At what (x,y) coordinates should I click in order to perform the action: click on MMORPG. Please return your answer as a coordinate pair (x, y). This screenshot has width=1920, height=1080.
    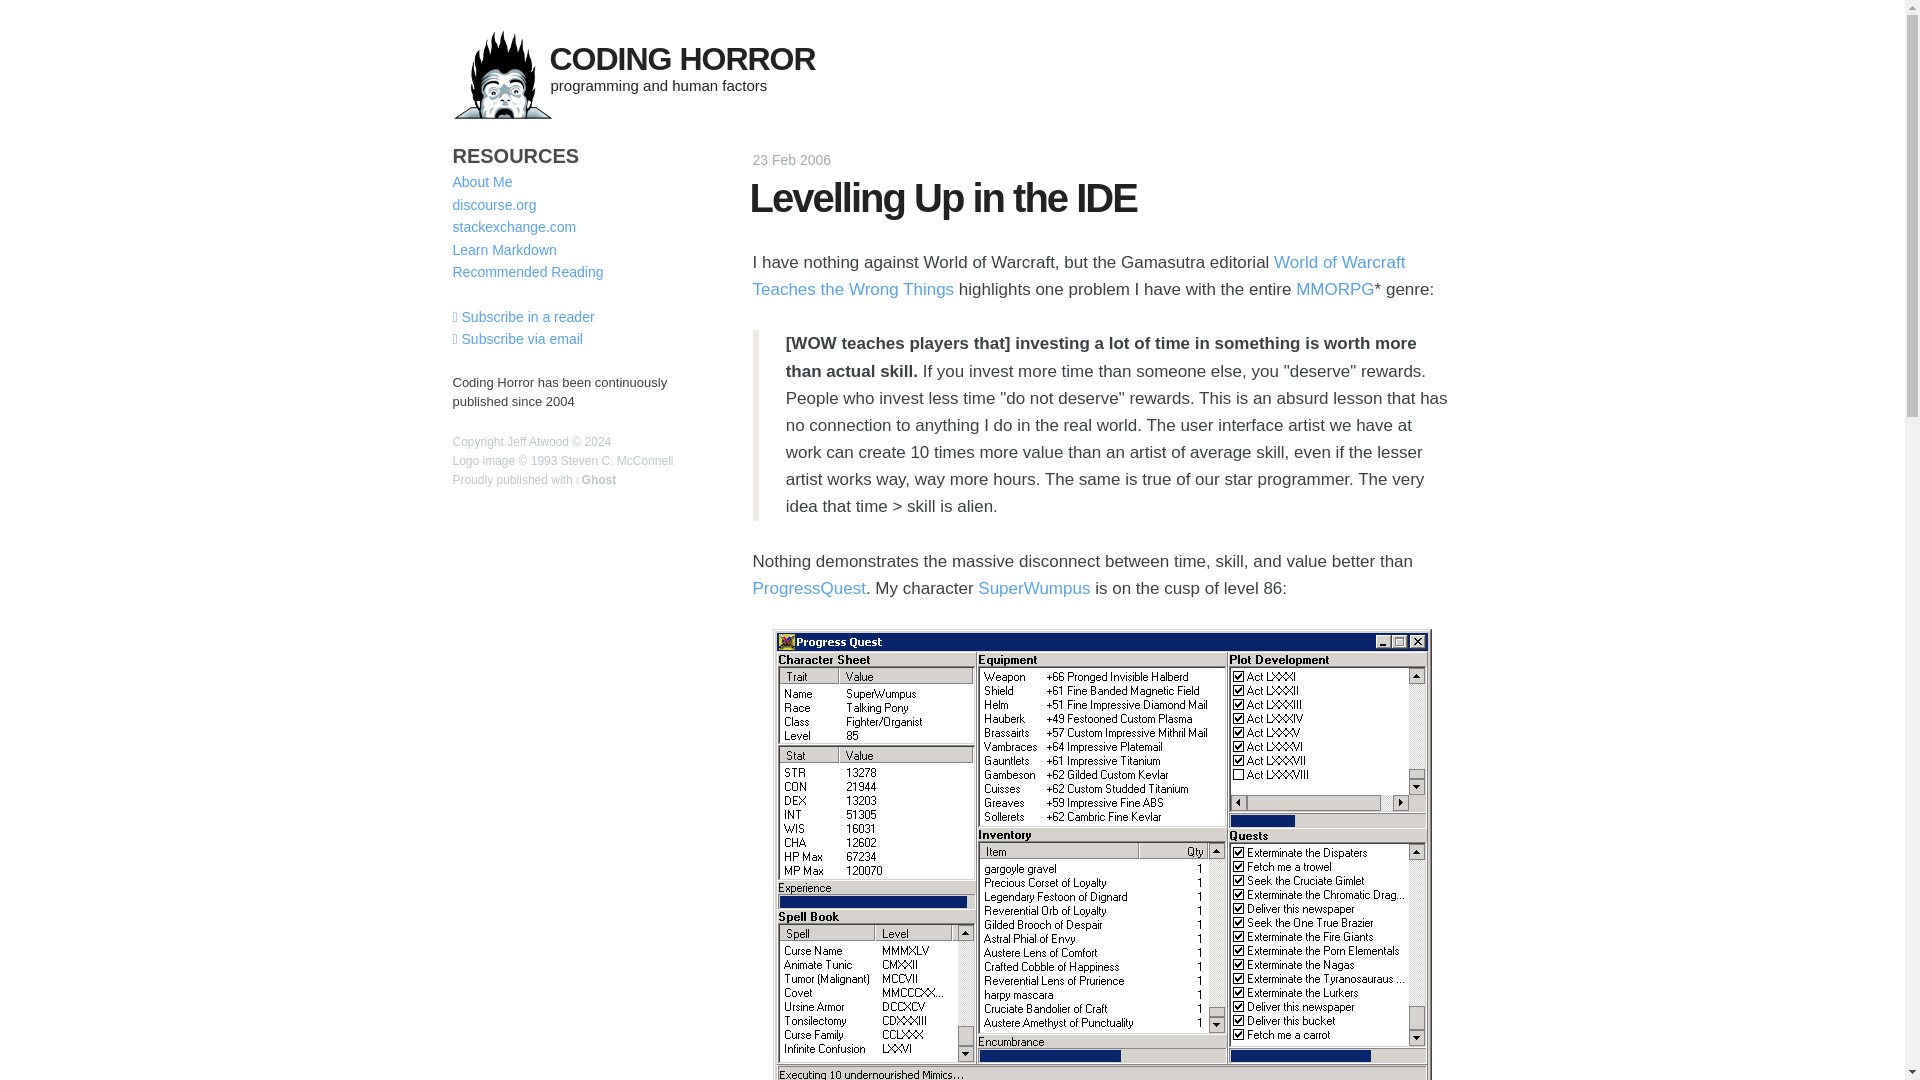
    Looking at the image, I should click on (1335, 289).